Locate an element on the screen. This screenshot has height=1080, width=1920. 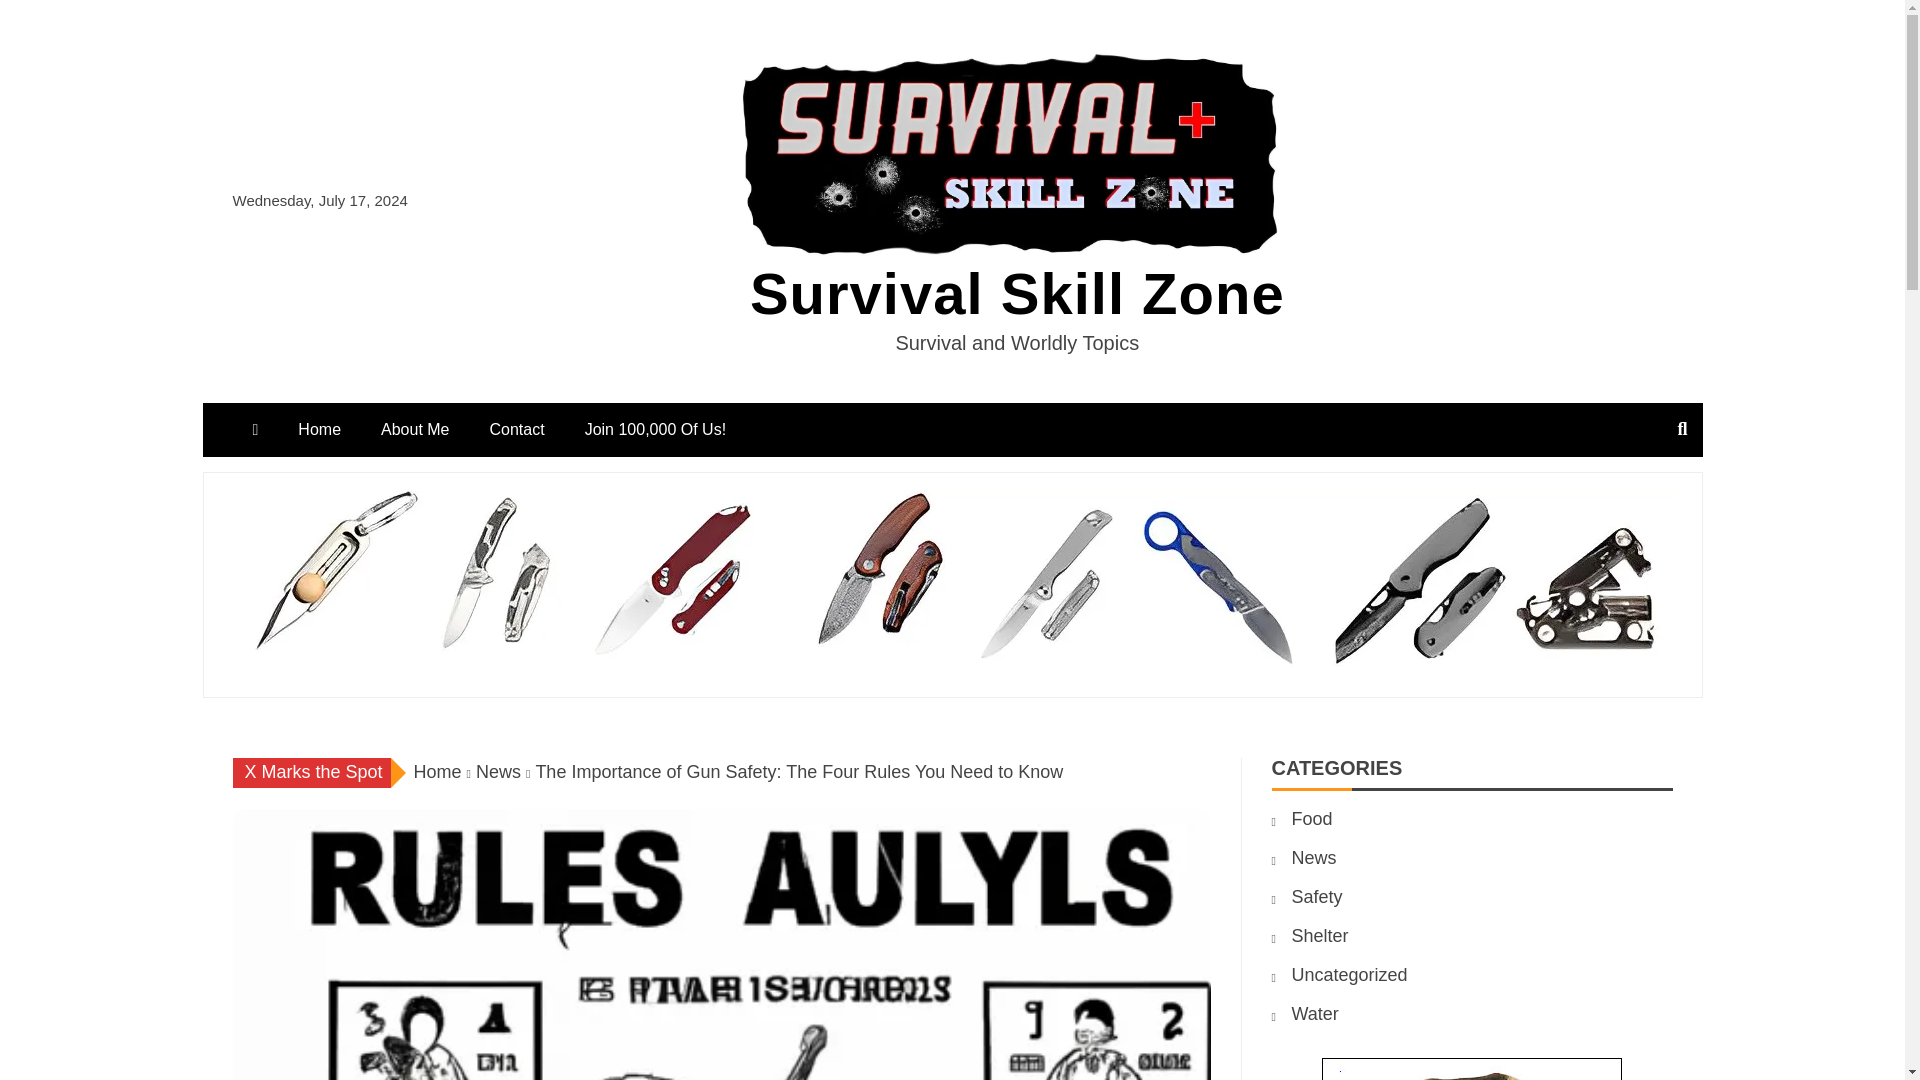
News is located at coordinates (498, 772).